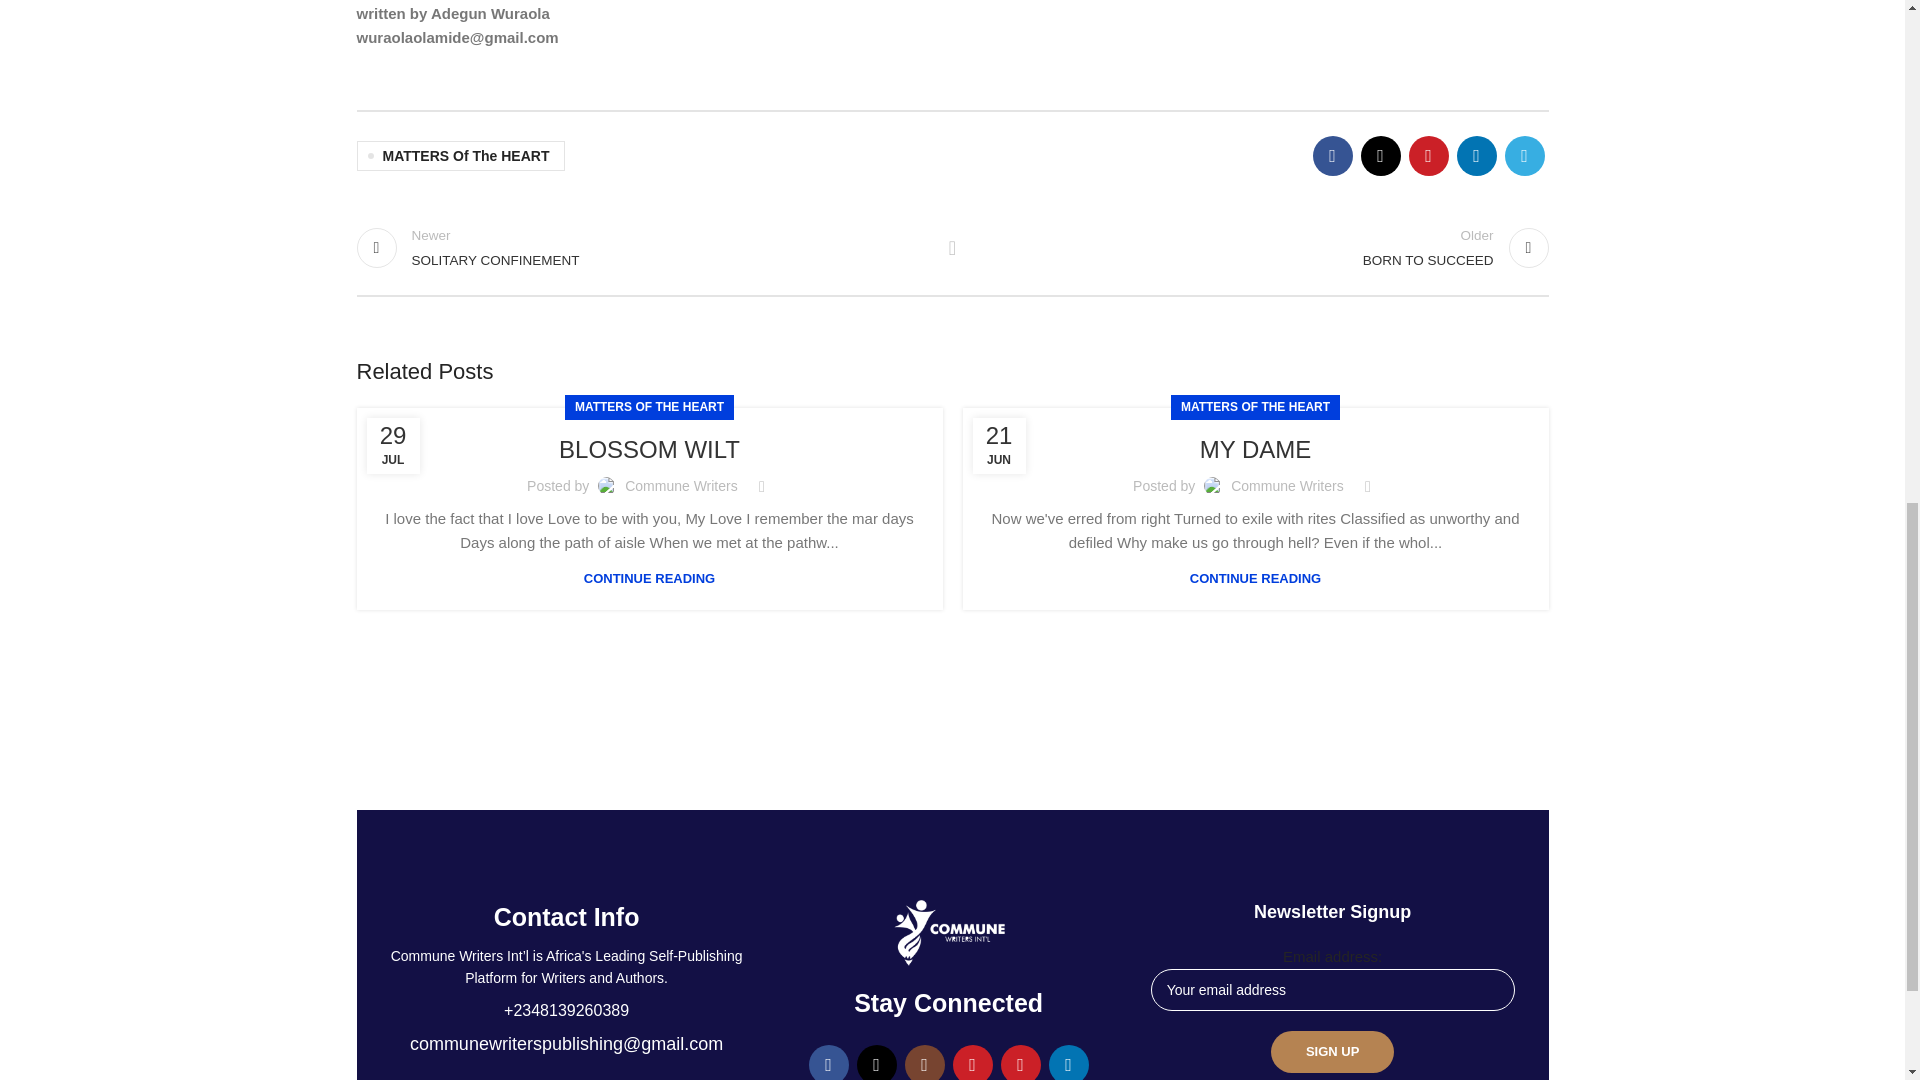  I want to click on MATTERS Of The HEART, so click(648, 408).